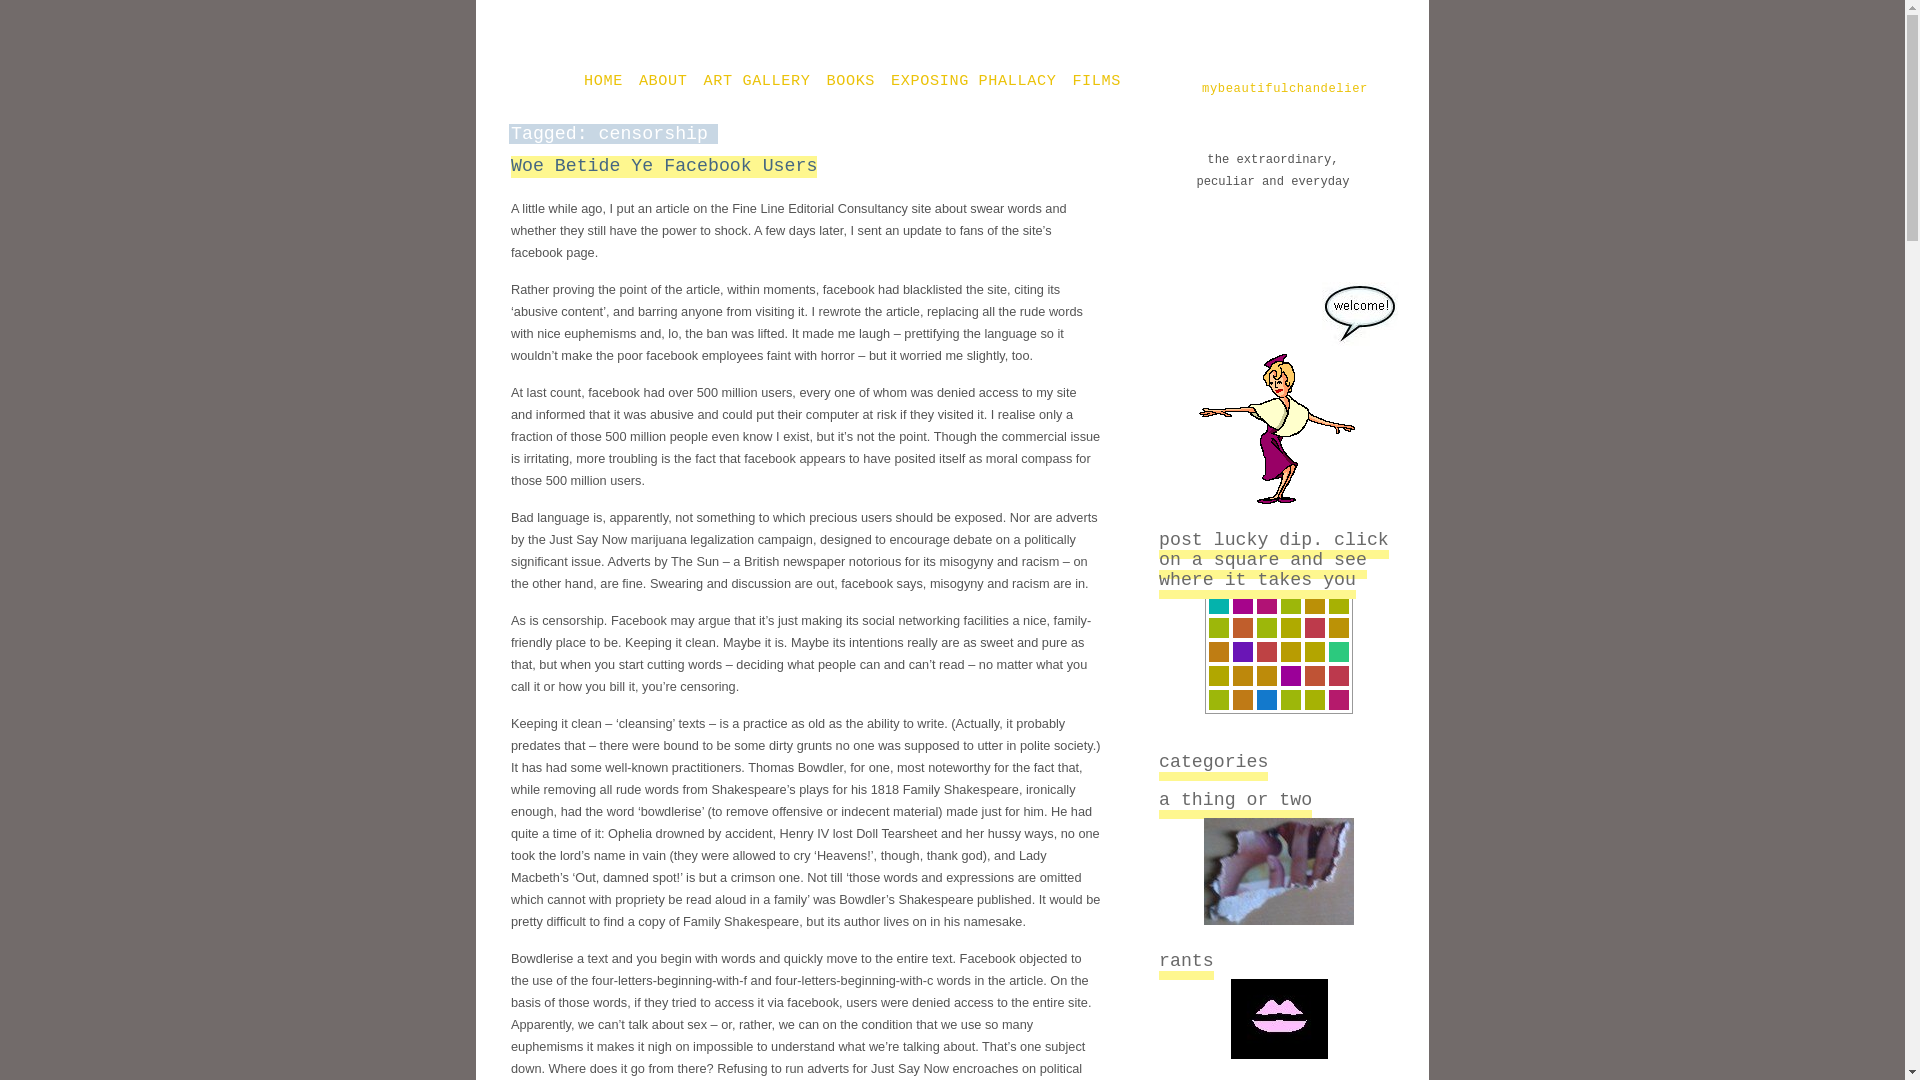  I want to click on mybeautifulchandelier, so click(1311, 90).